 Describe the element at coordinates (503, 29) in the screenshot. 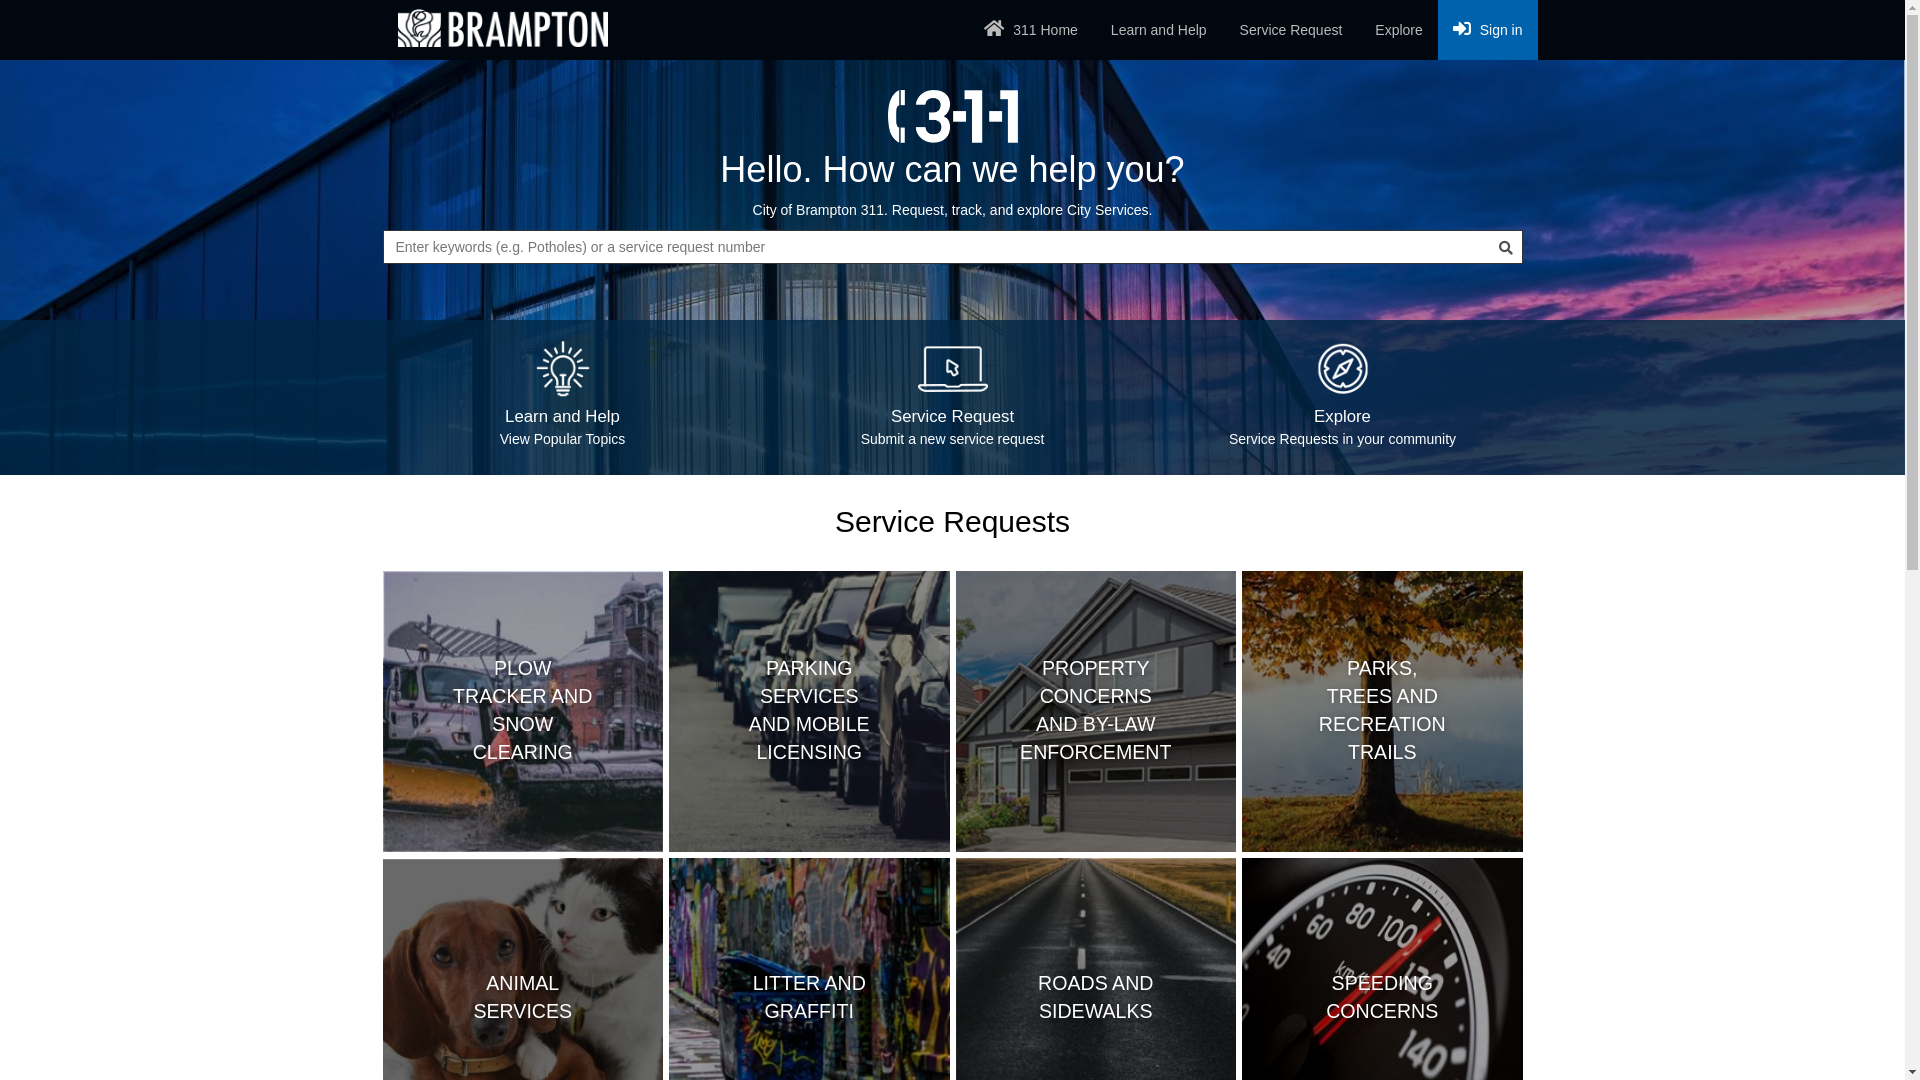

I see `Go back to Brampton.ca` at that location.